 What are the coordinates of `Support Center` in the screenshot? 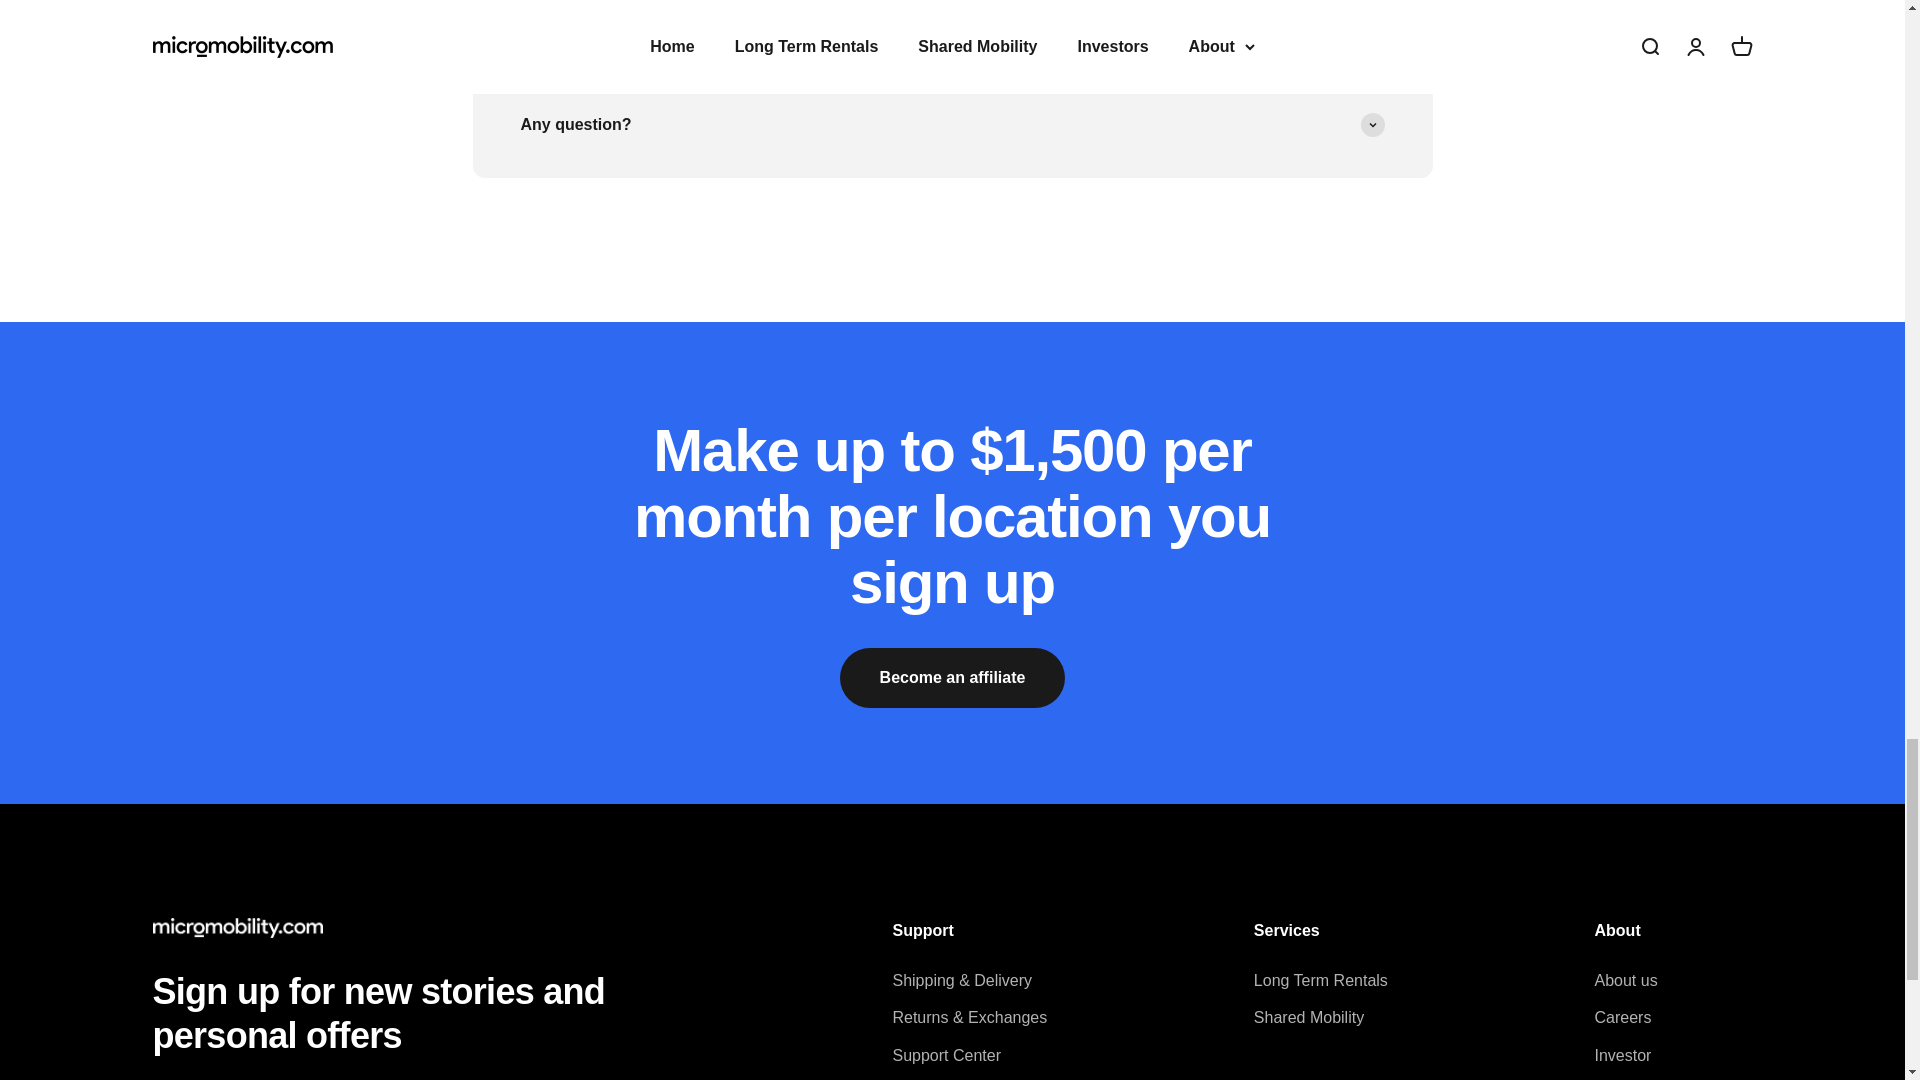 It's located at (946, 1056).